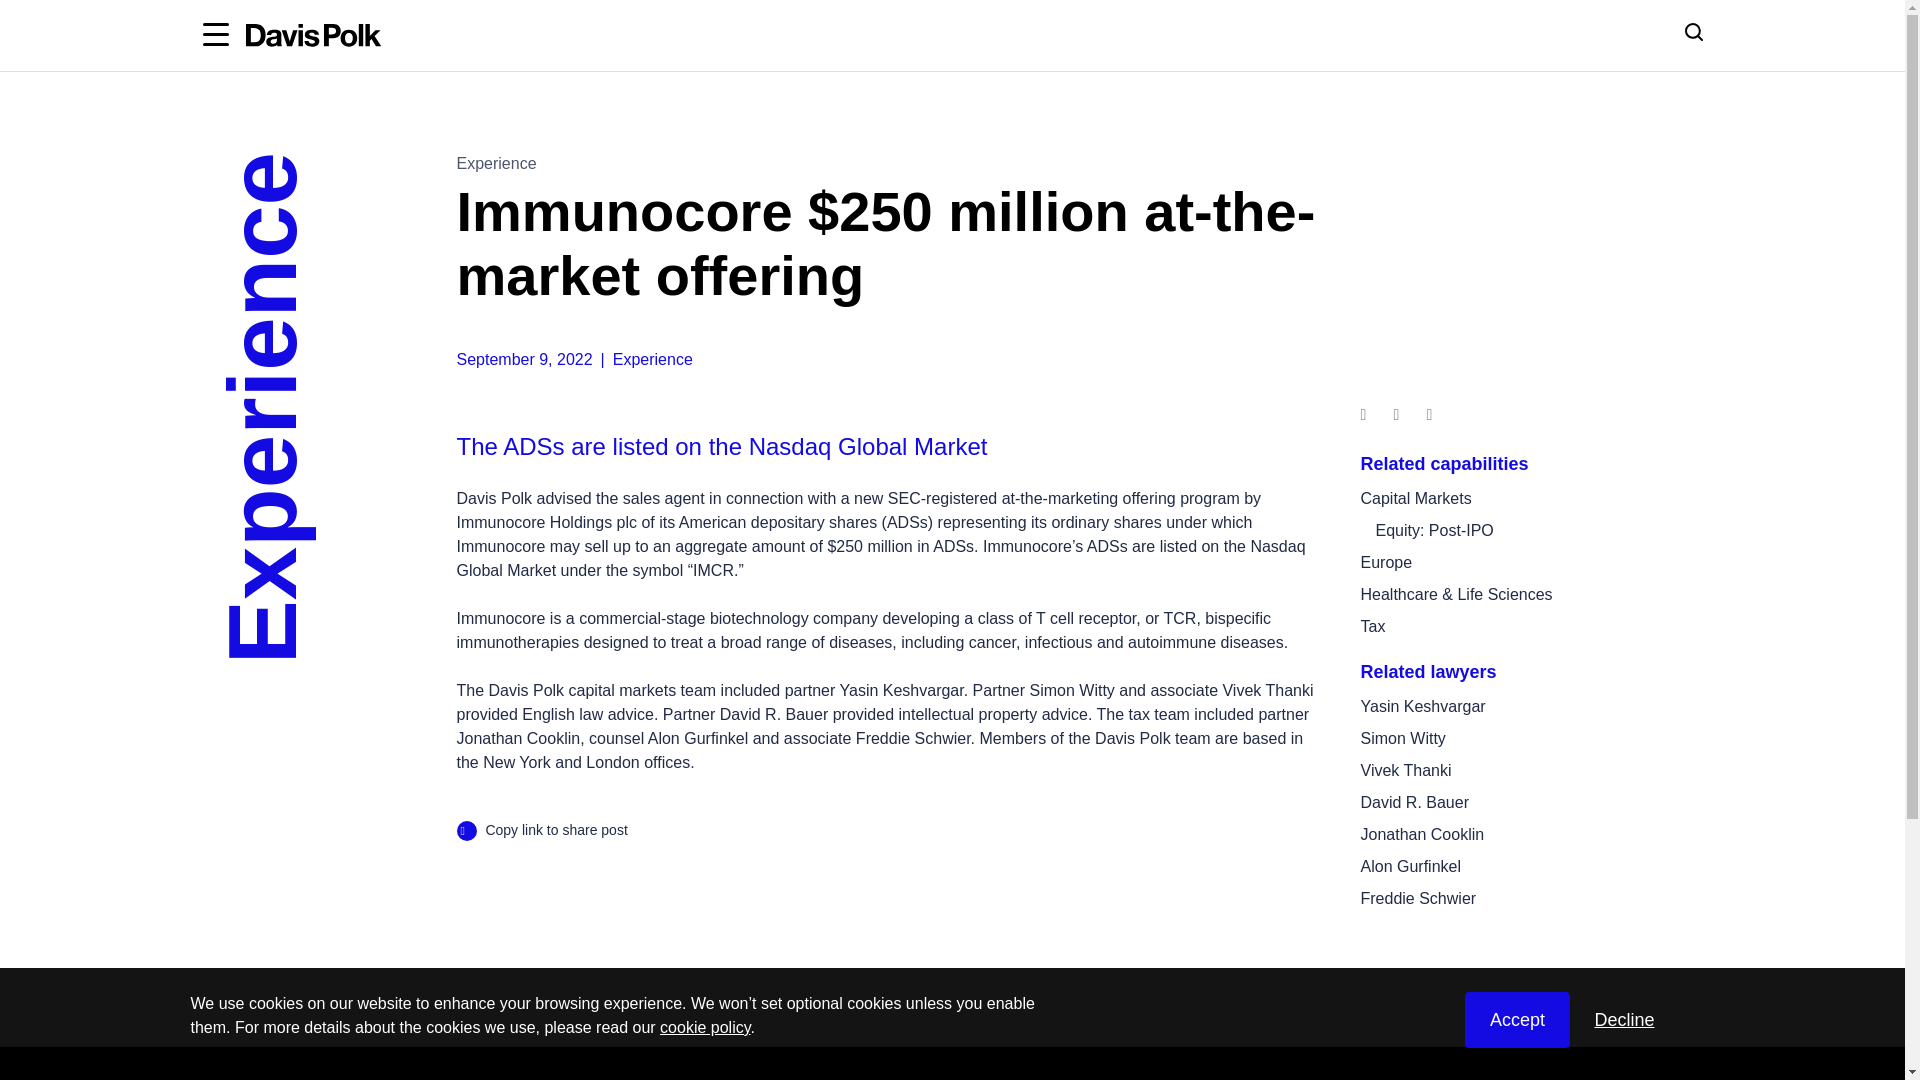 Image resolution: width=1920 pixels, height=1080 pixels. Describe the element at coordinates (314, 35) in the screenshot. I see `Davis Polk` at that location.